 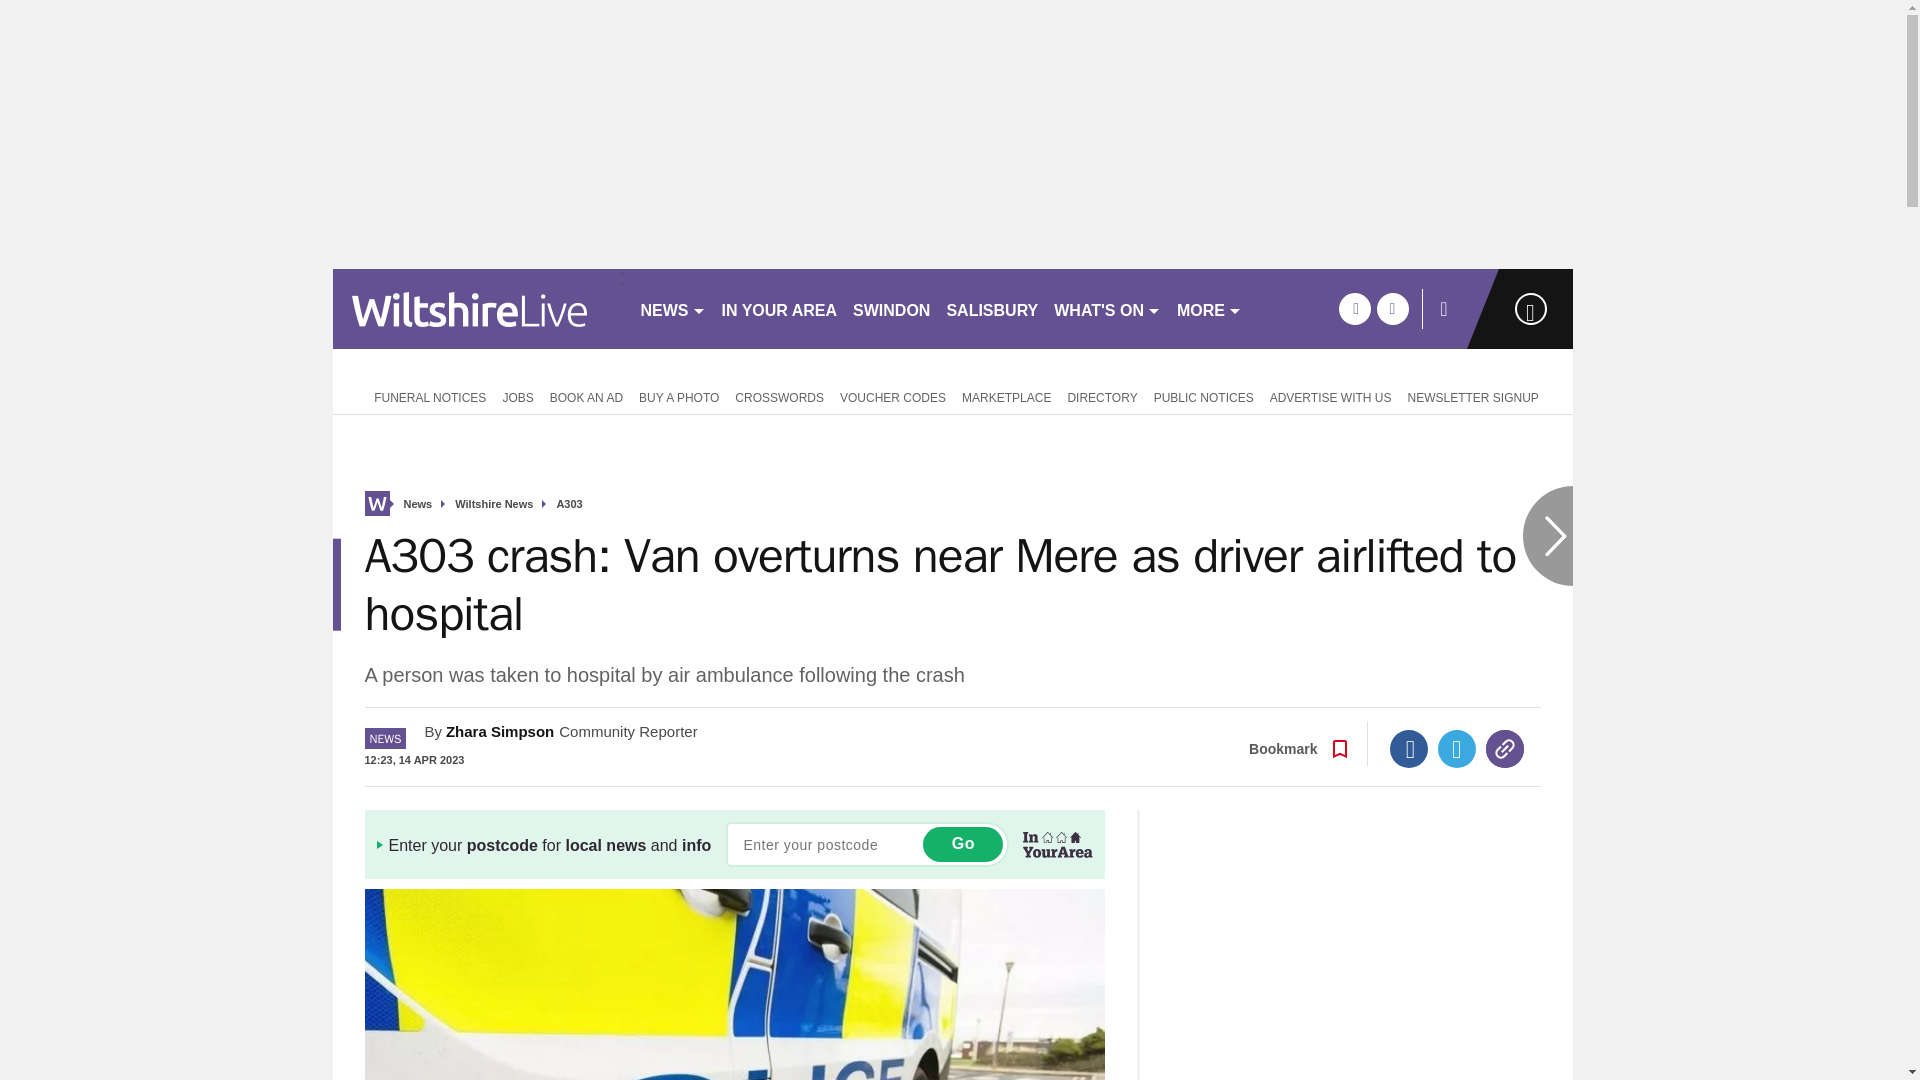 What do you see at coordinates (780, 308) in the screenshot?
I see `IN YOUR AREA` at bounding box center [780, 308].